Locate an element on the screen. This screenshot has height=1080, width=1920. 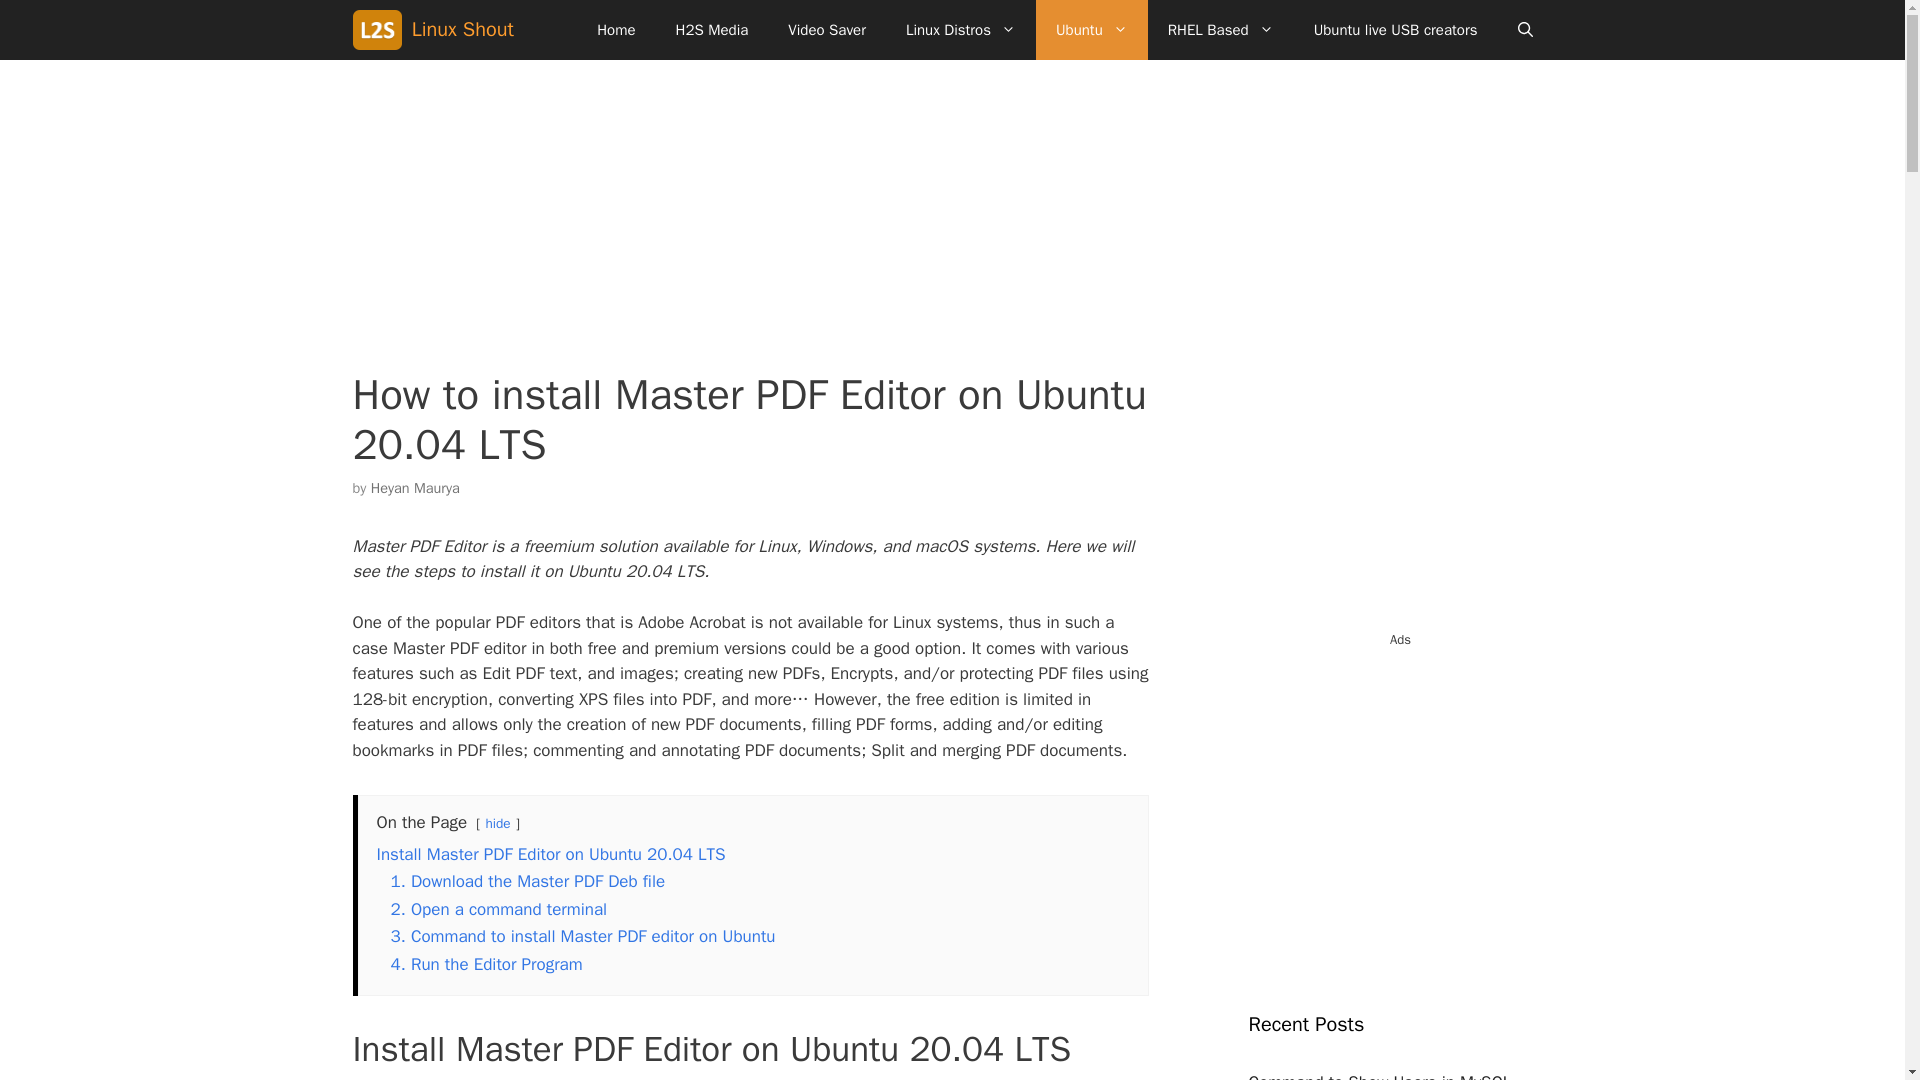
Linux Shout is located at coordinates (463, 30).